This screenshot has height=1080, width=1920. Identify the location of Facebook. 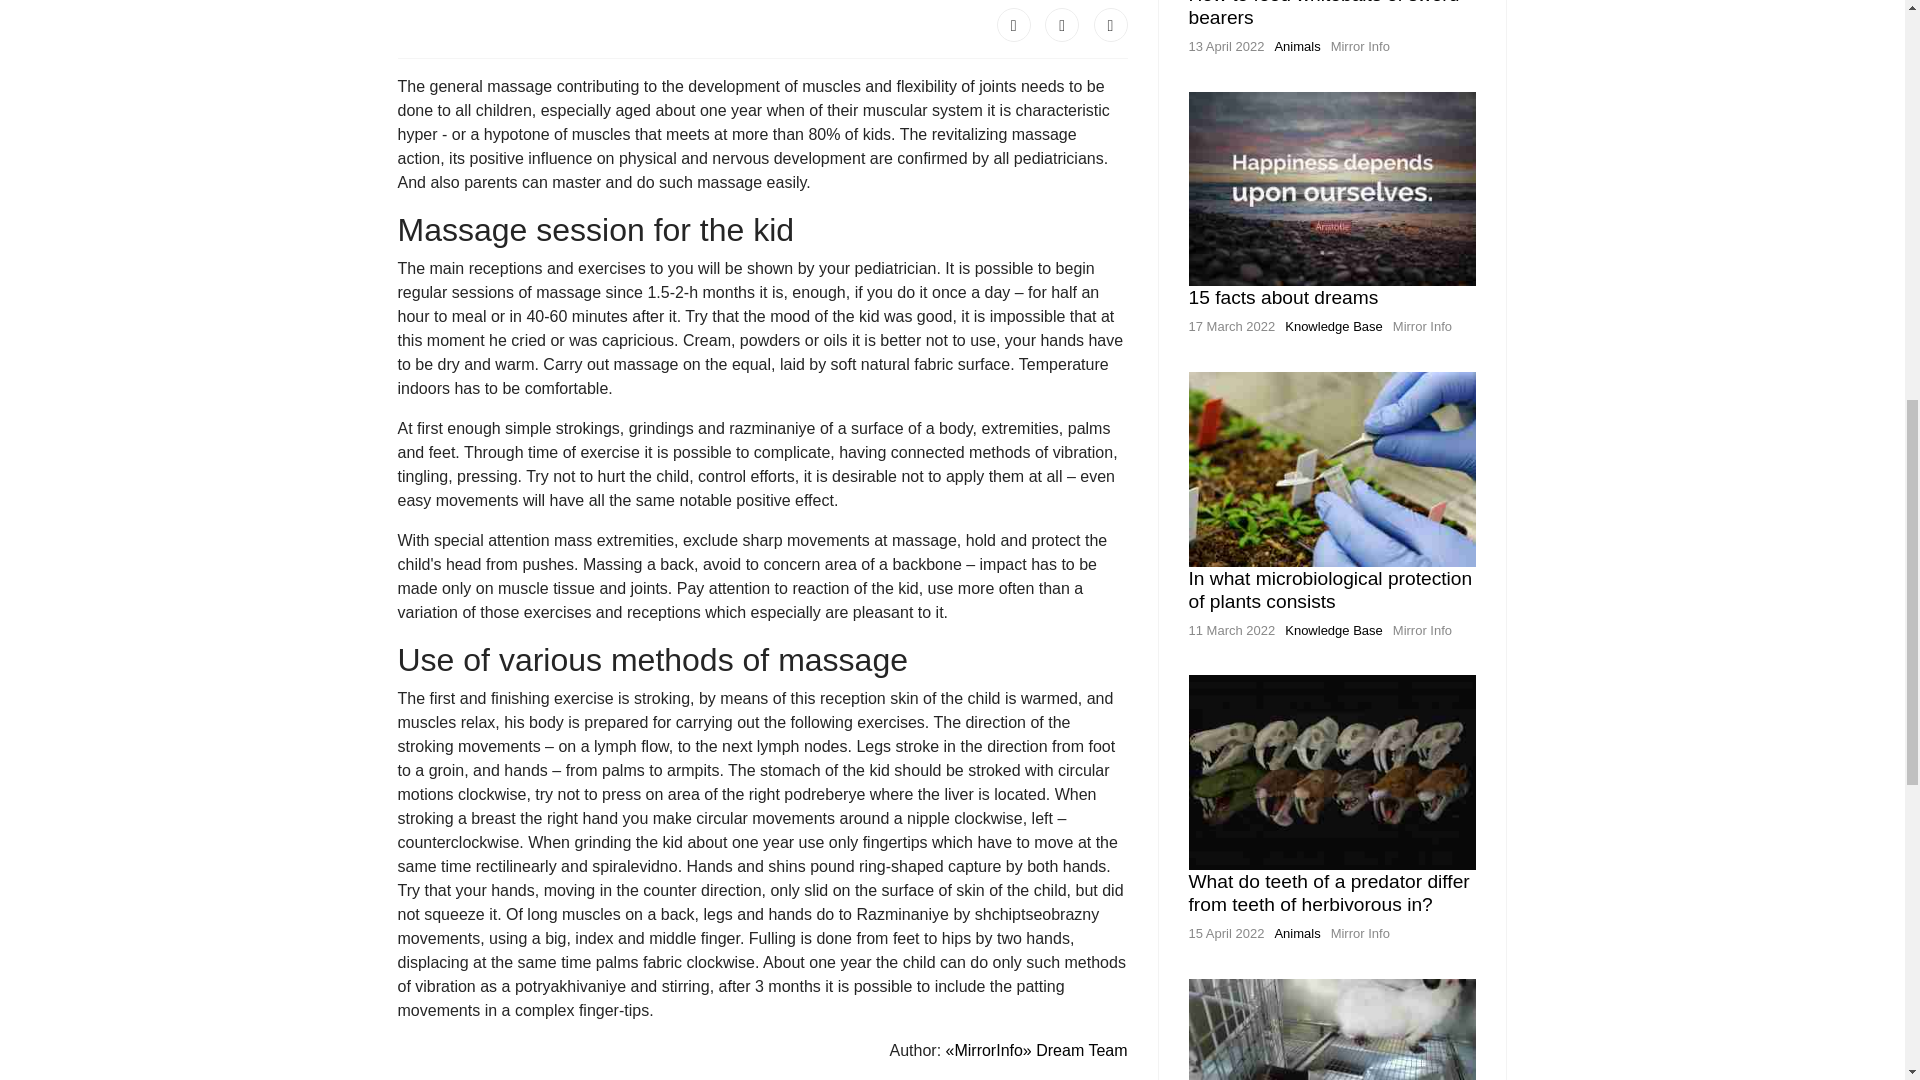
(1014, 24).